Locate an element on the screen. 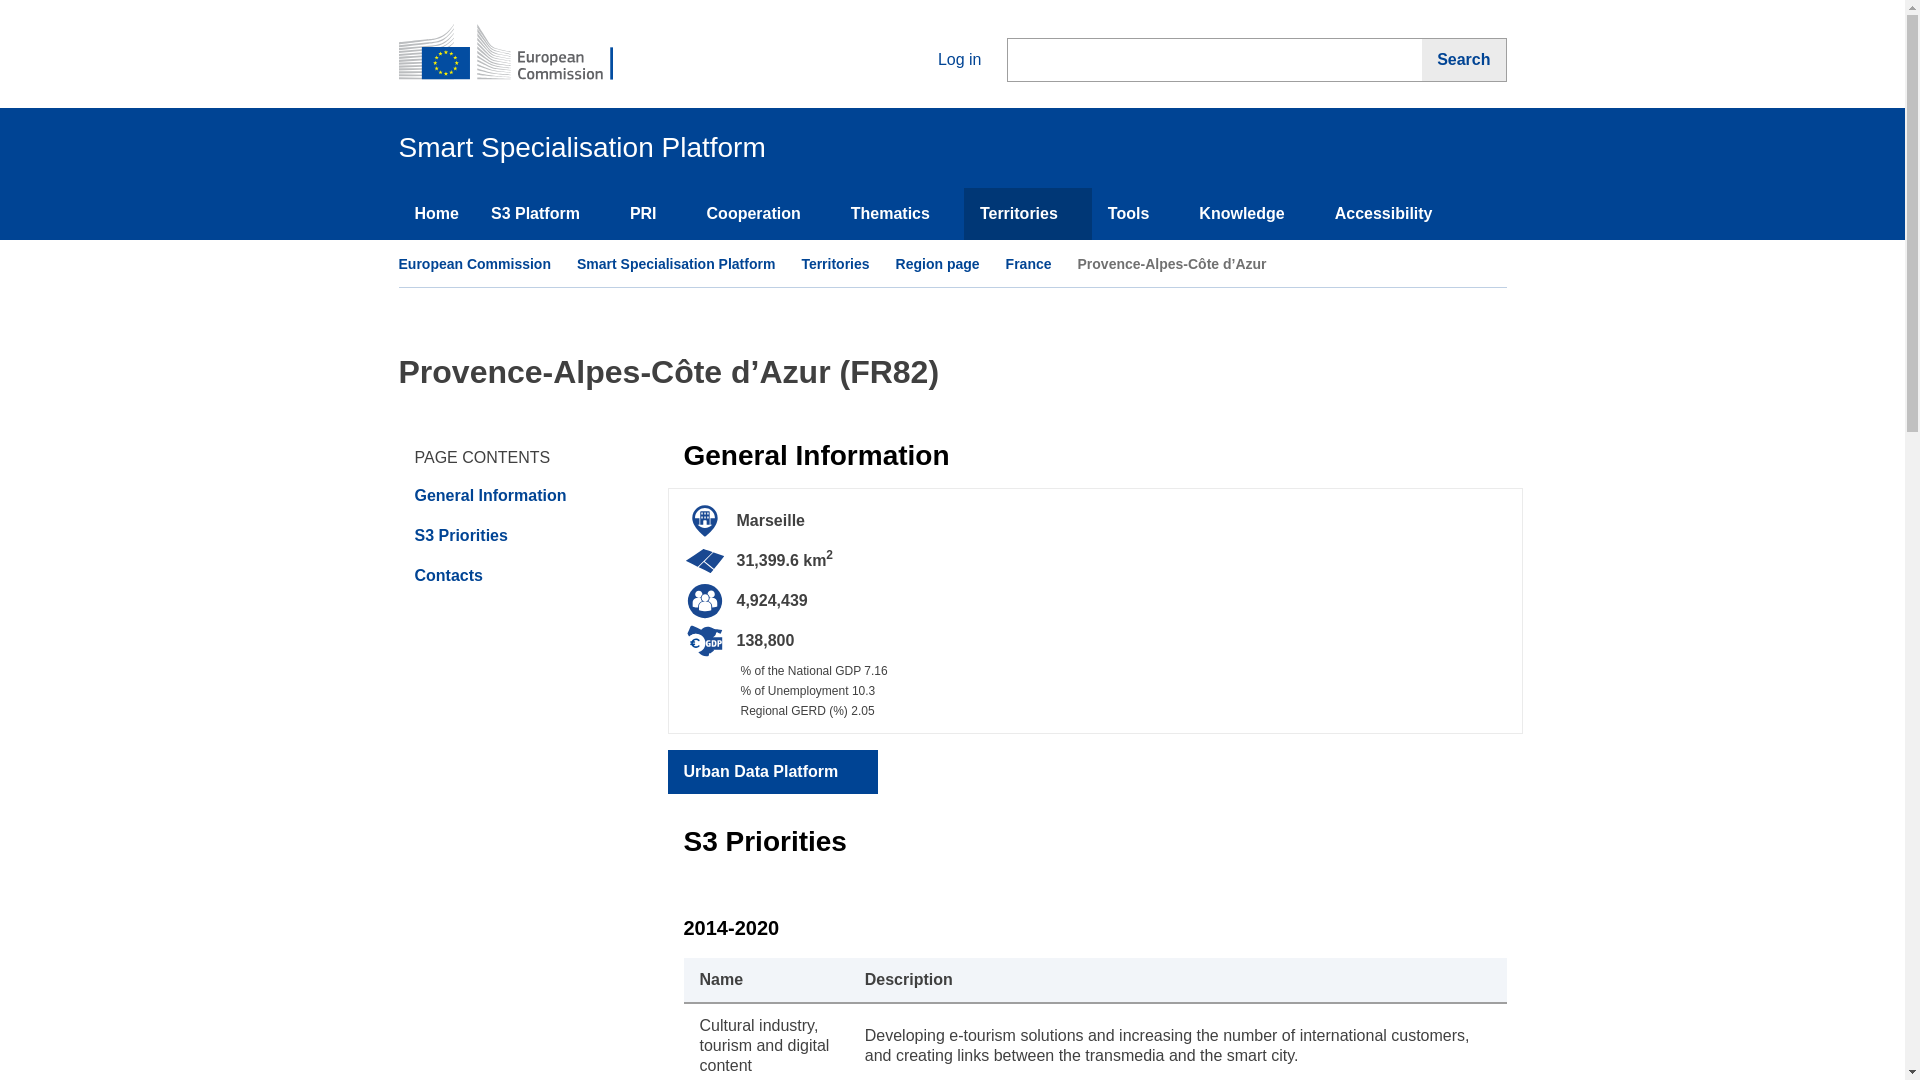 This screenshot has height=1080, width=1920. Search is located at coordinates (1464, 60).